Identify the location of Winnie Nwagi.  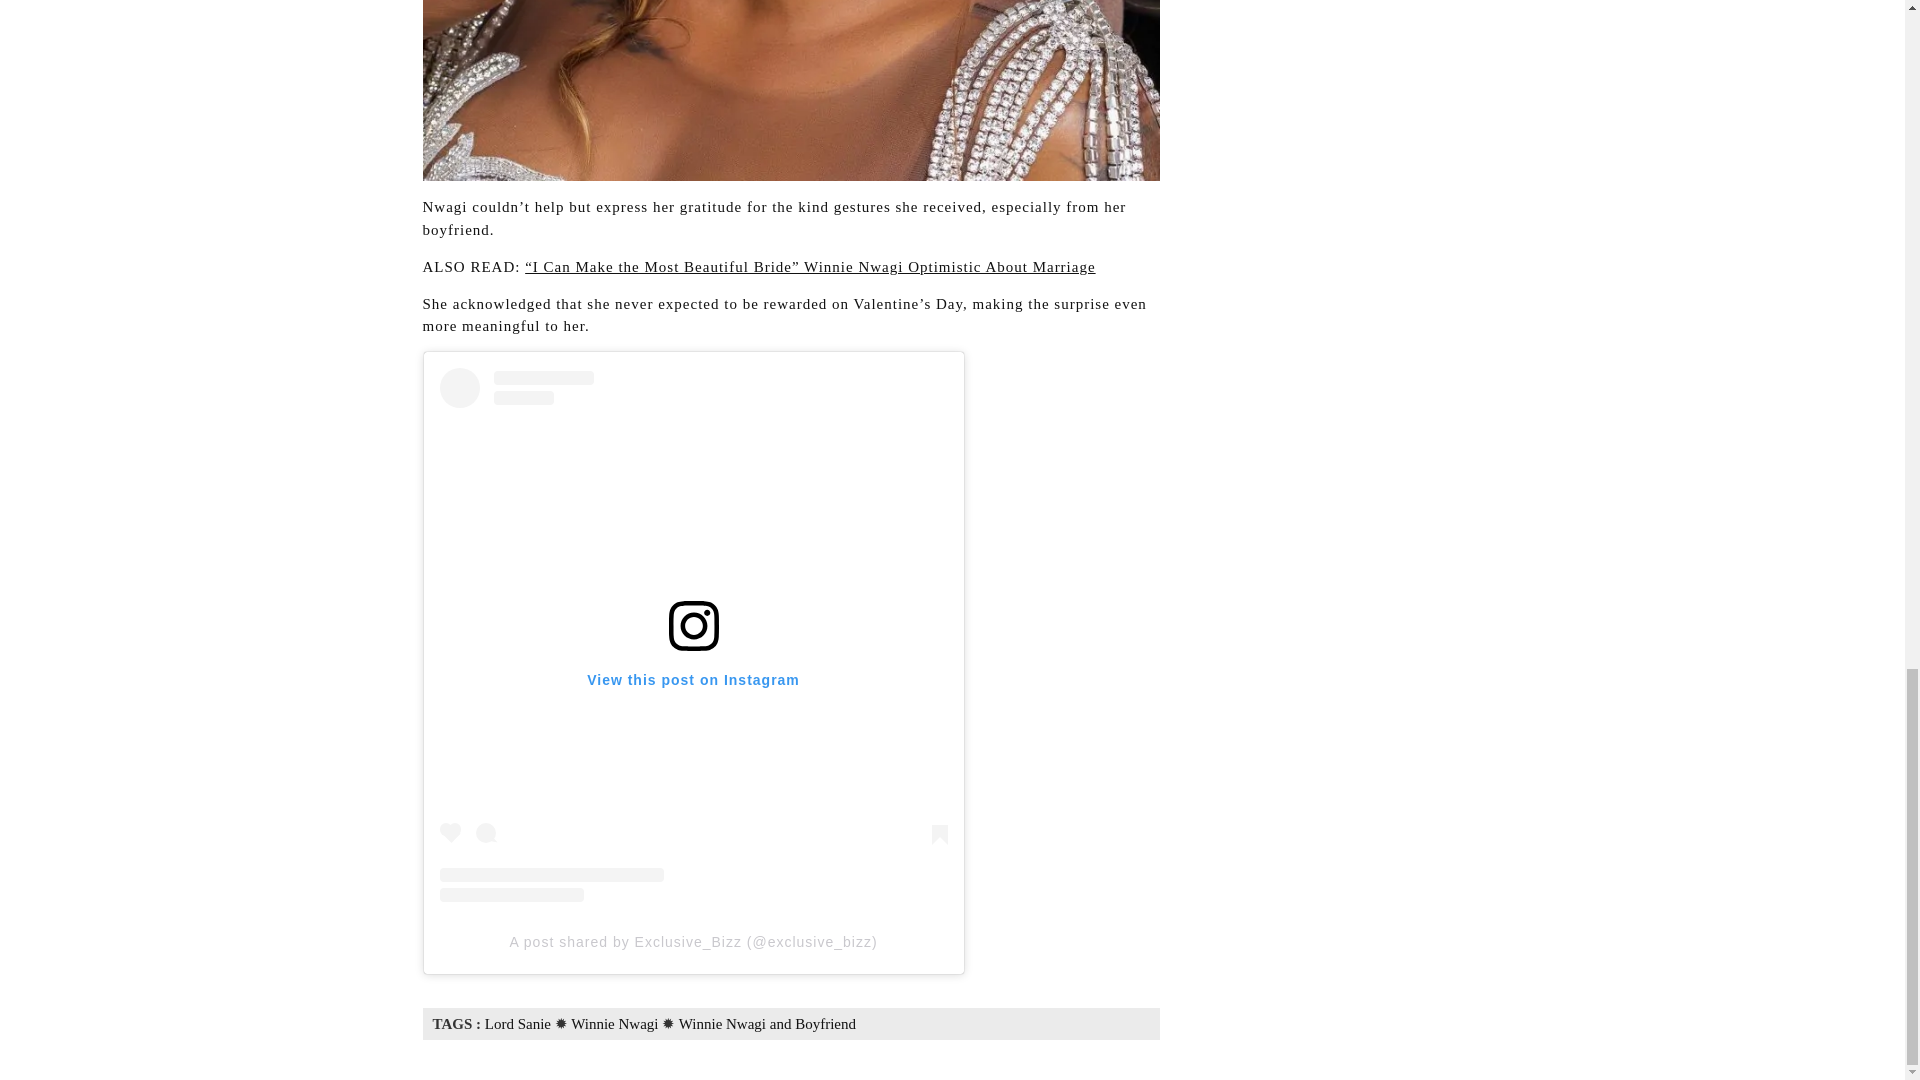
(614, 1024).